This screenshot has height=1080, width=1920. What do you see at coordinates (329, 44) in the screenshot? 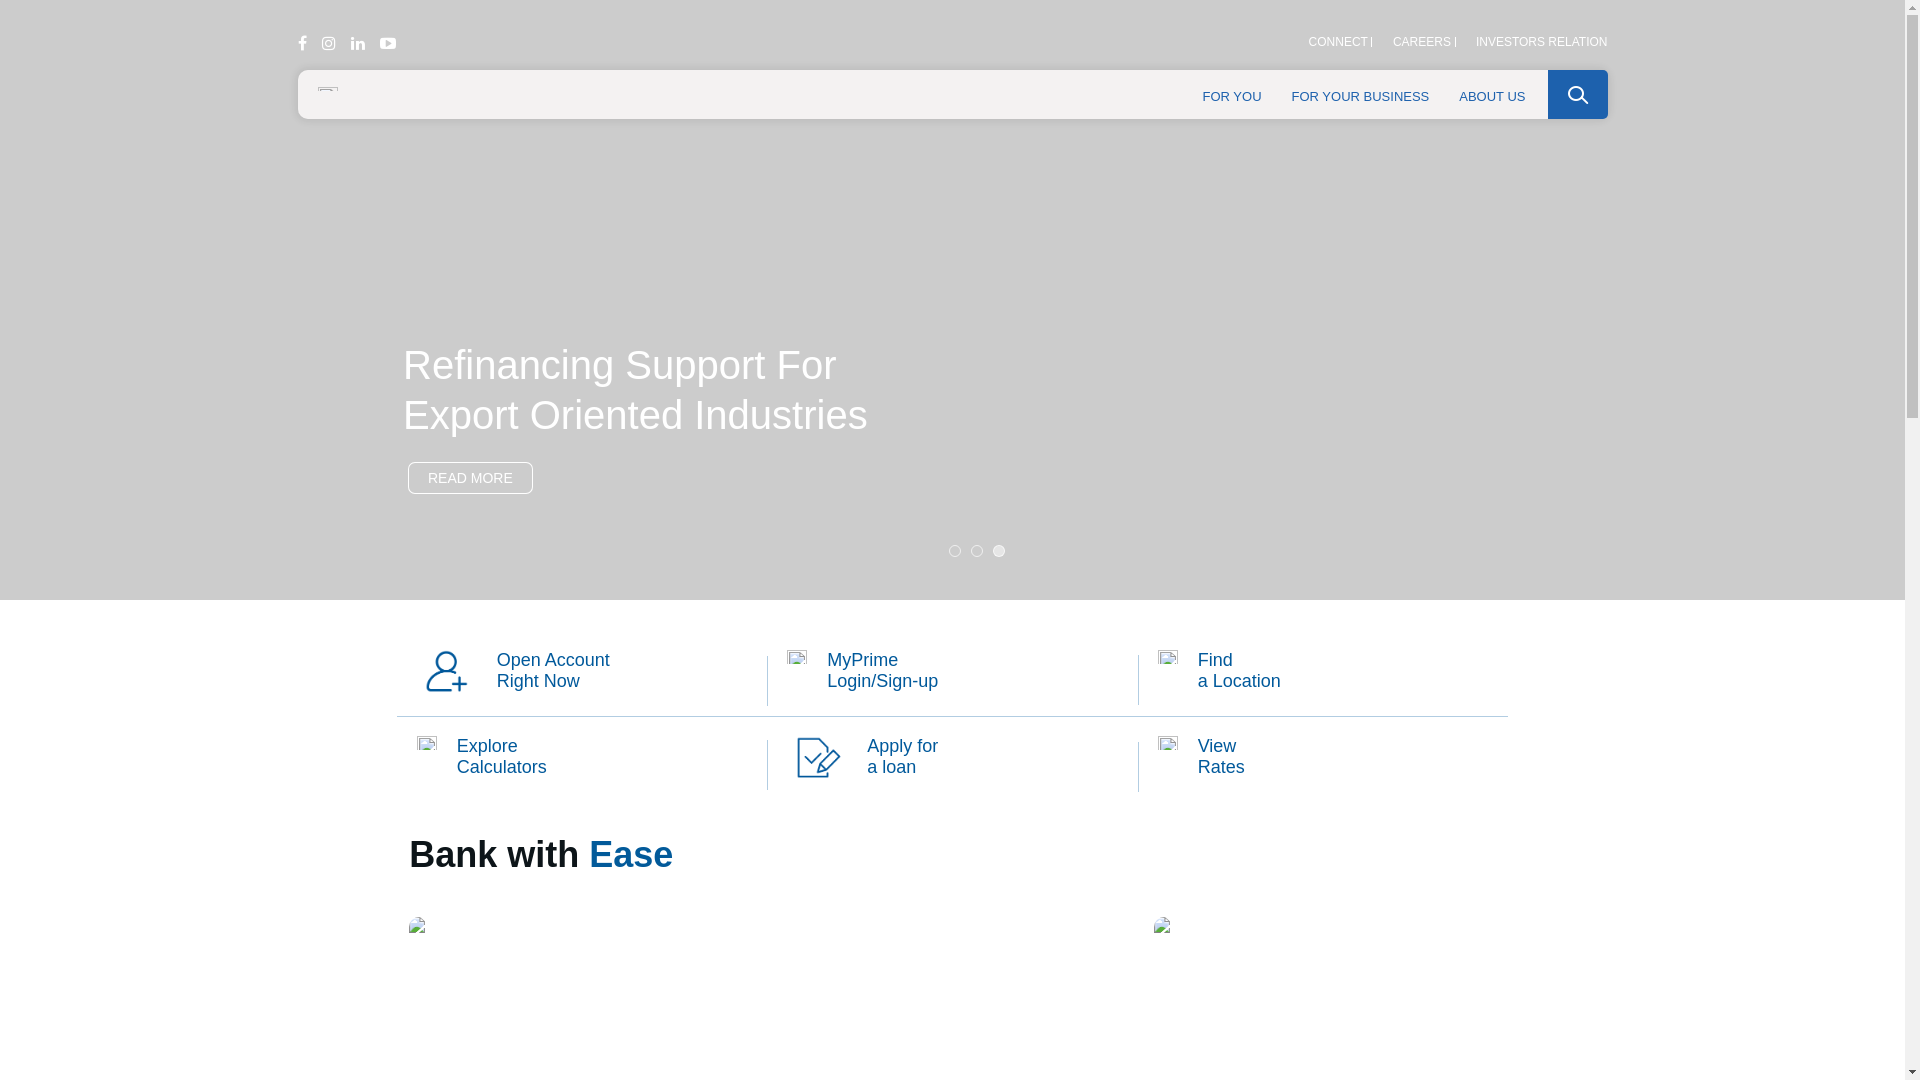
I see `Instagram` at bounding box center [329, 44].